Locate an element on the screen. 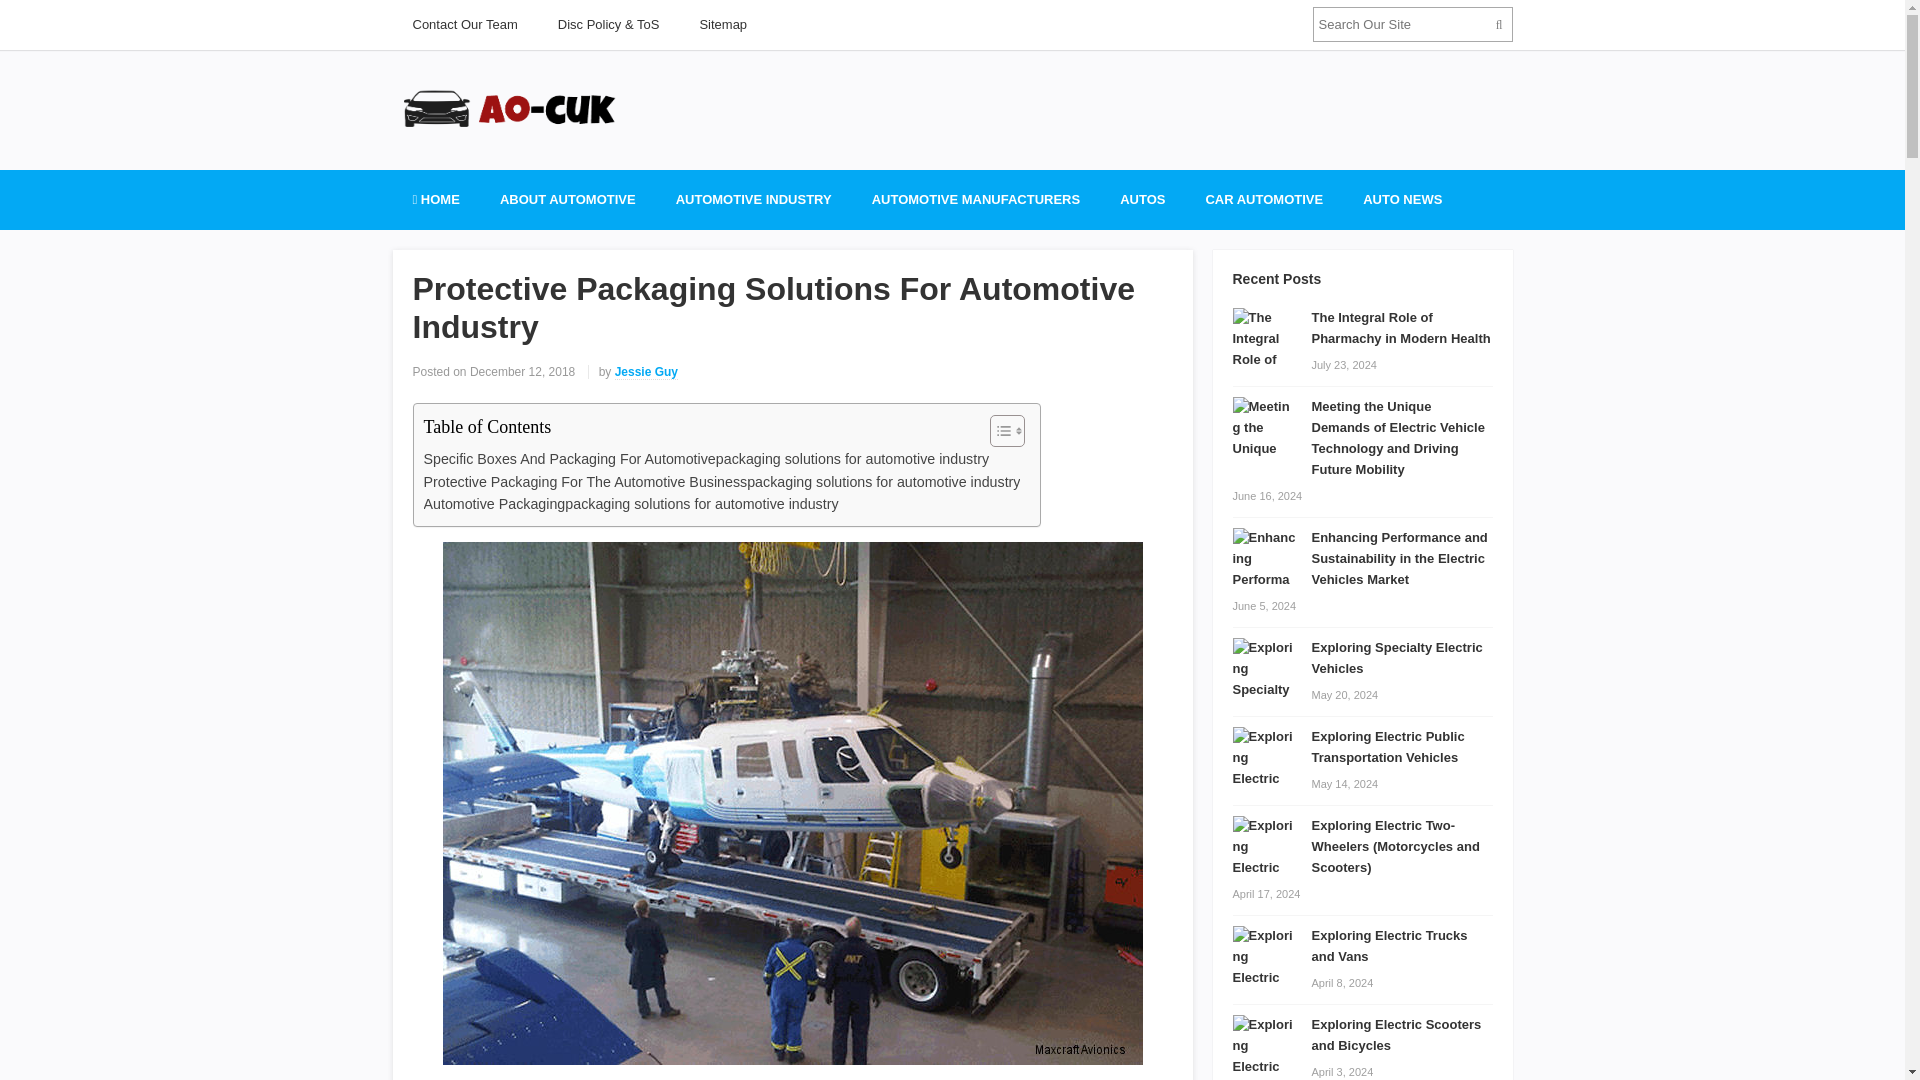  Contact Our Team is located at coordinates (464, 24).